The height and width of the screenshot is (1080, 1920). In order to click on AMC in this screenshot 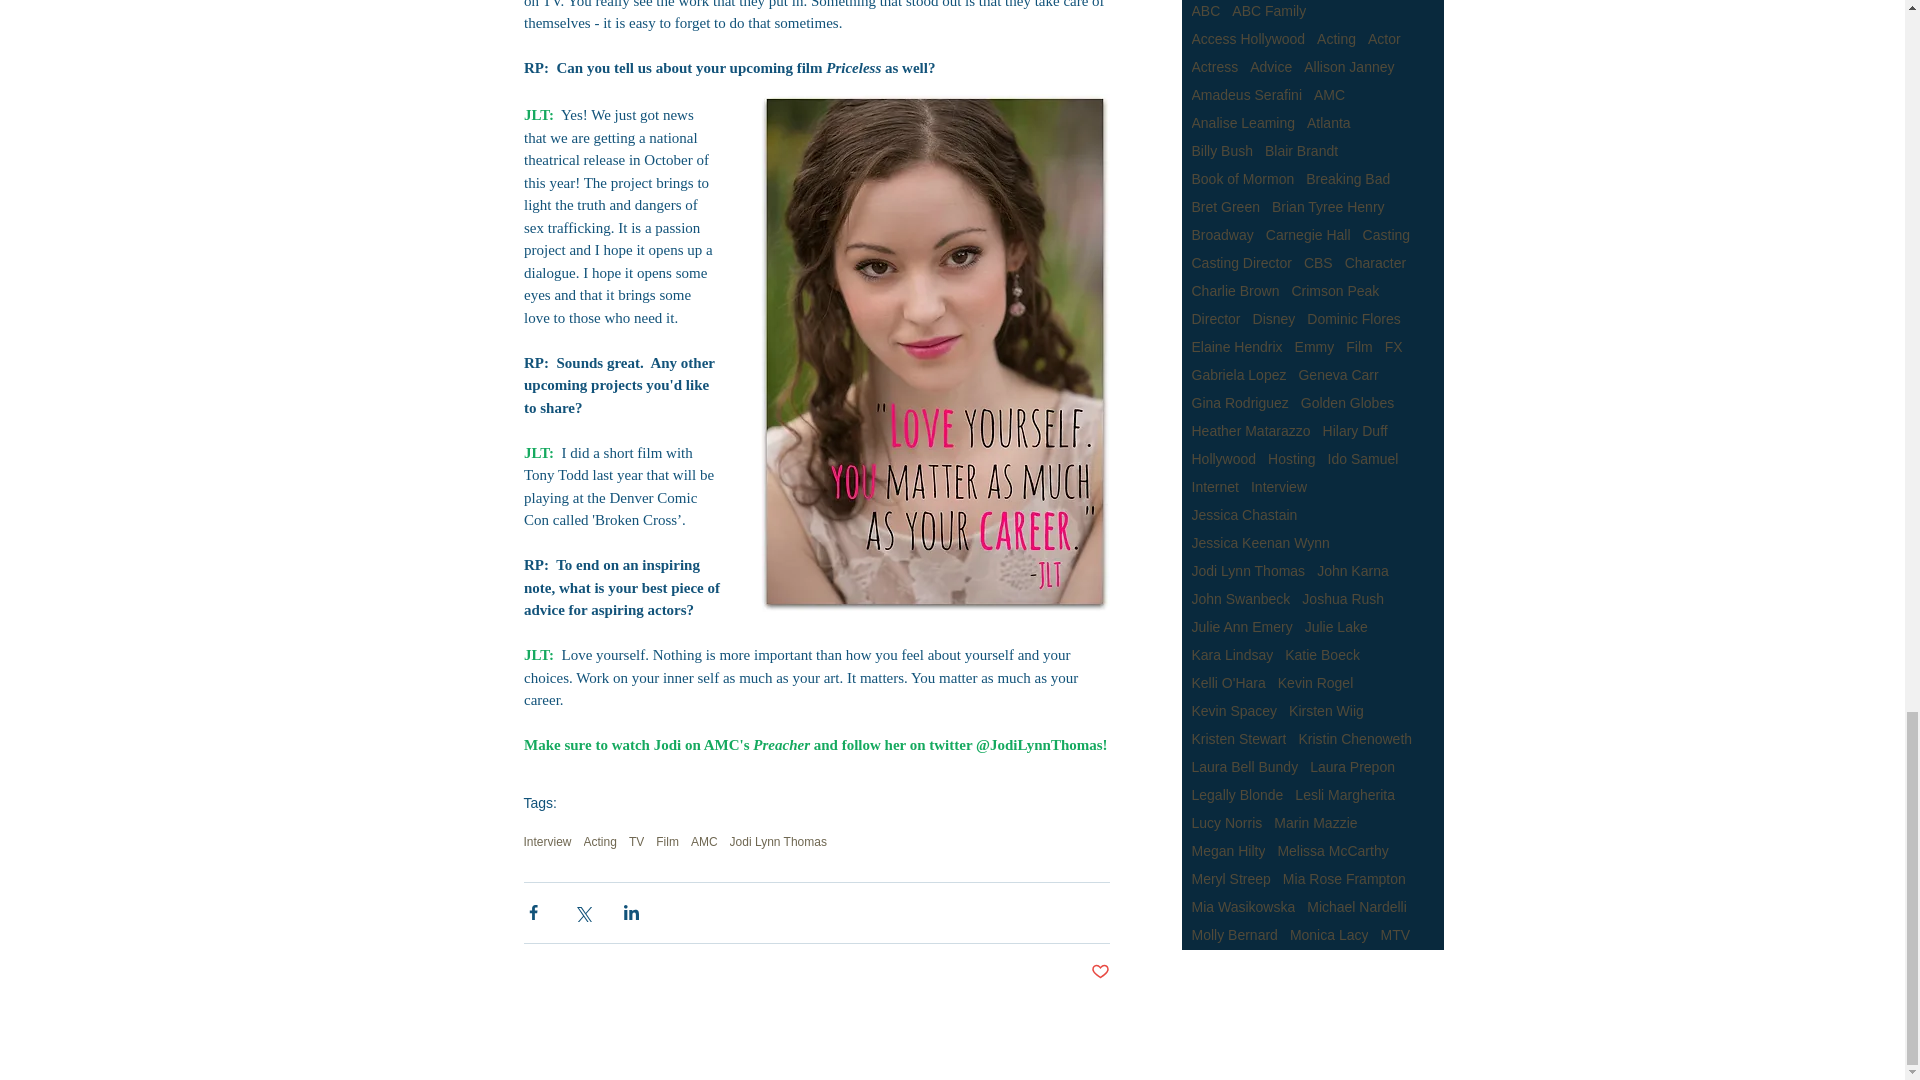, I will do `click(704, 841)`.